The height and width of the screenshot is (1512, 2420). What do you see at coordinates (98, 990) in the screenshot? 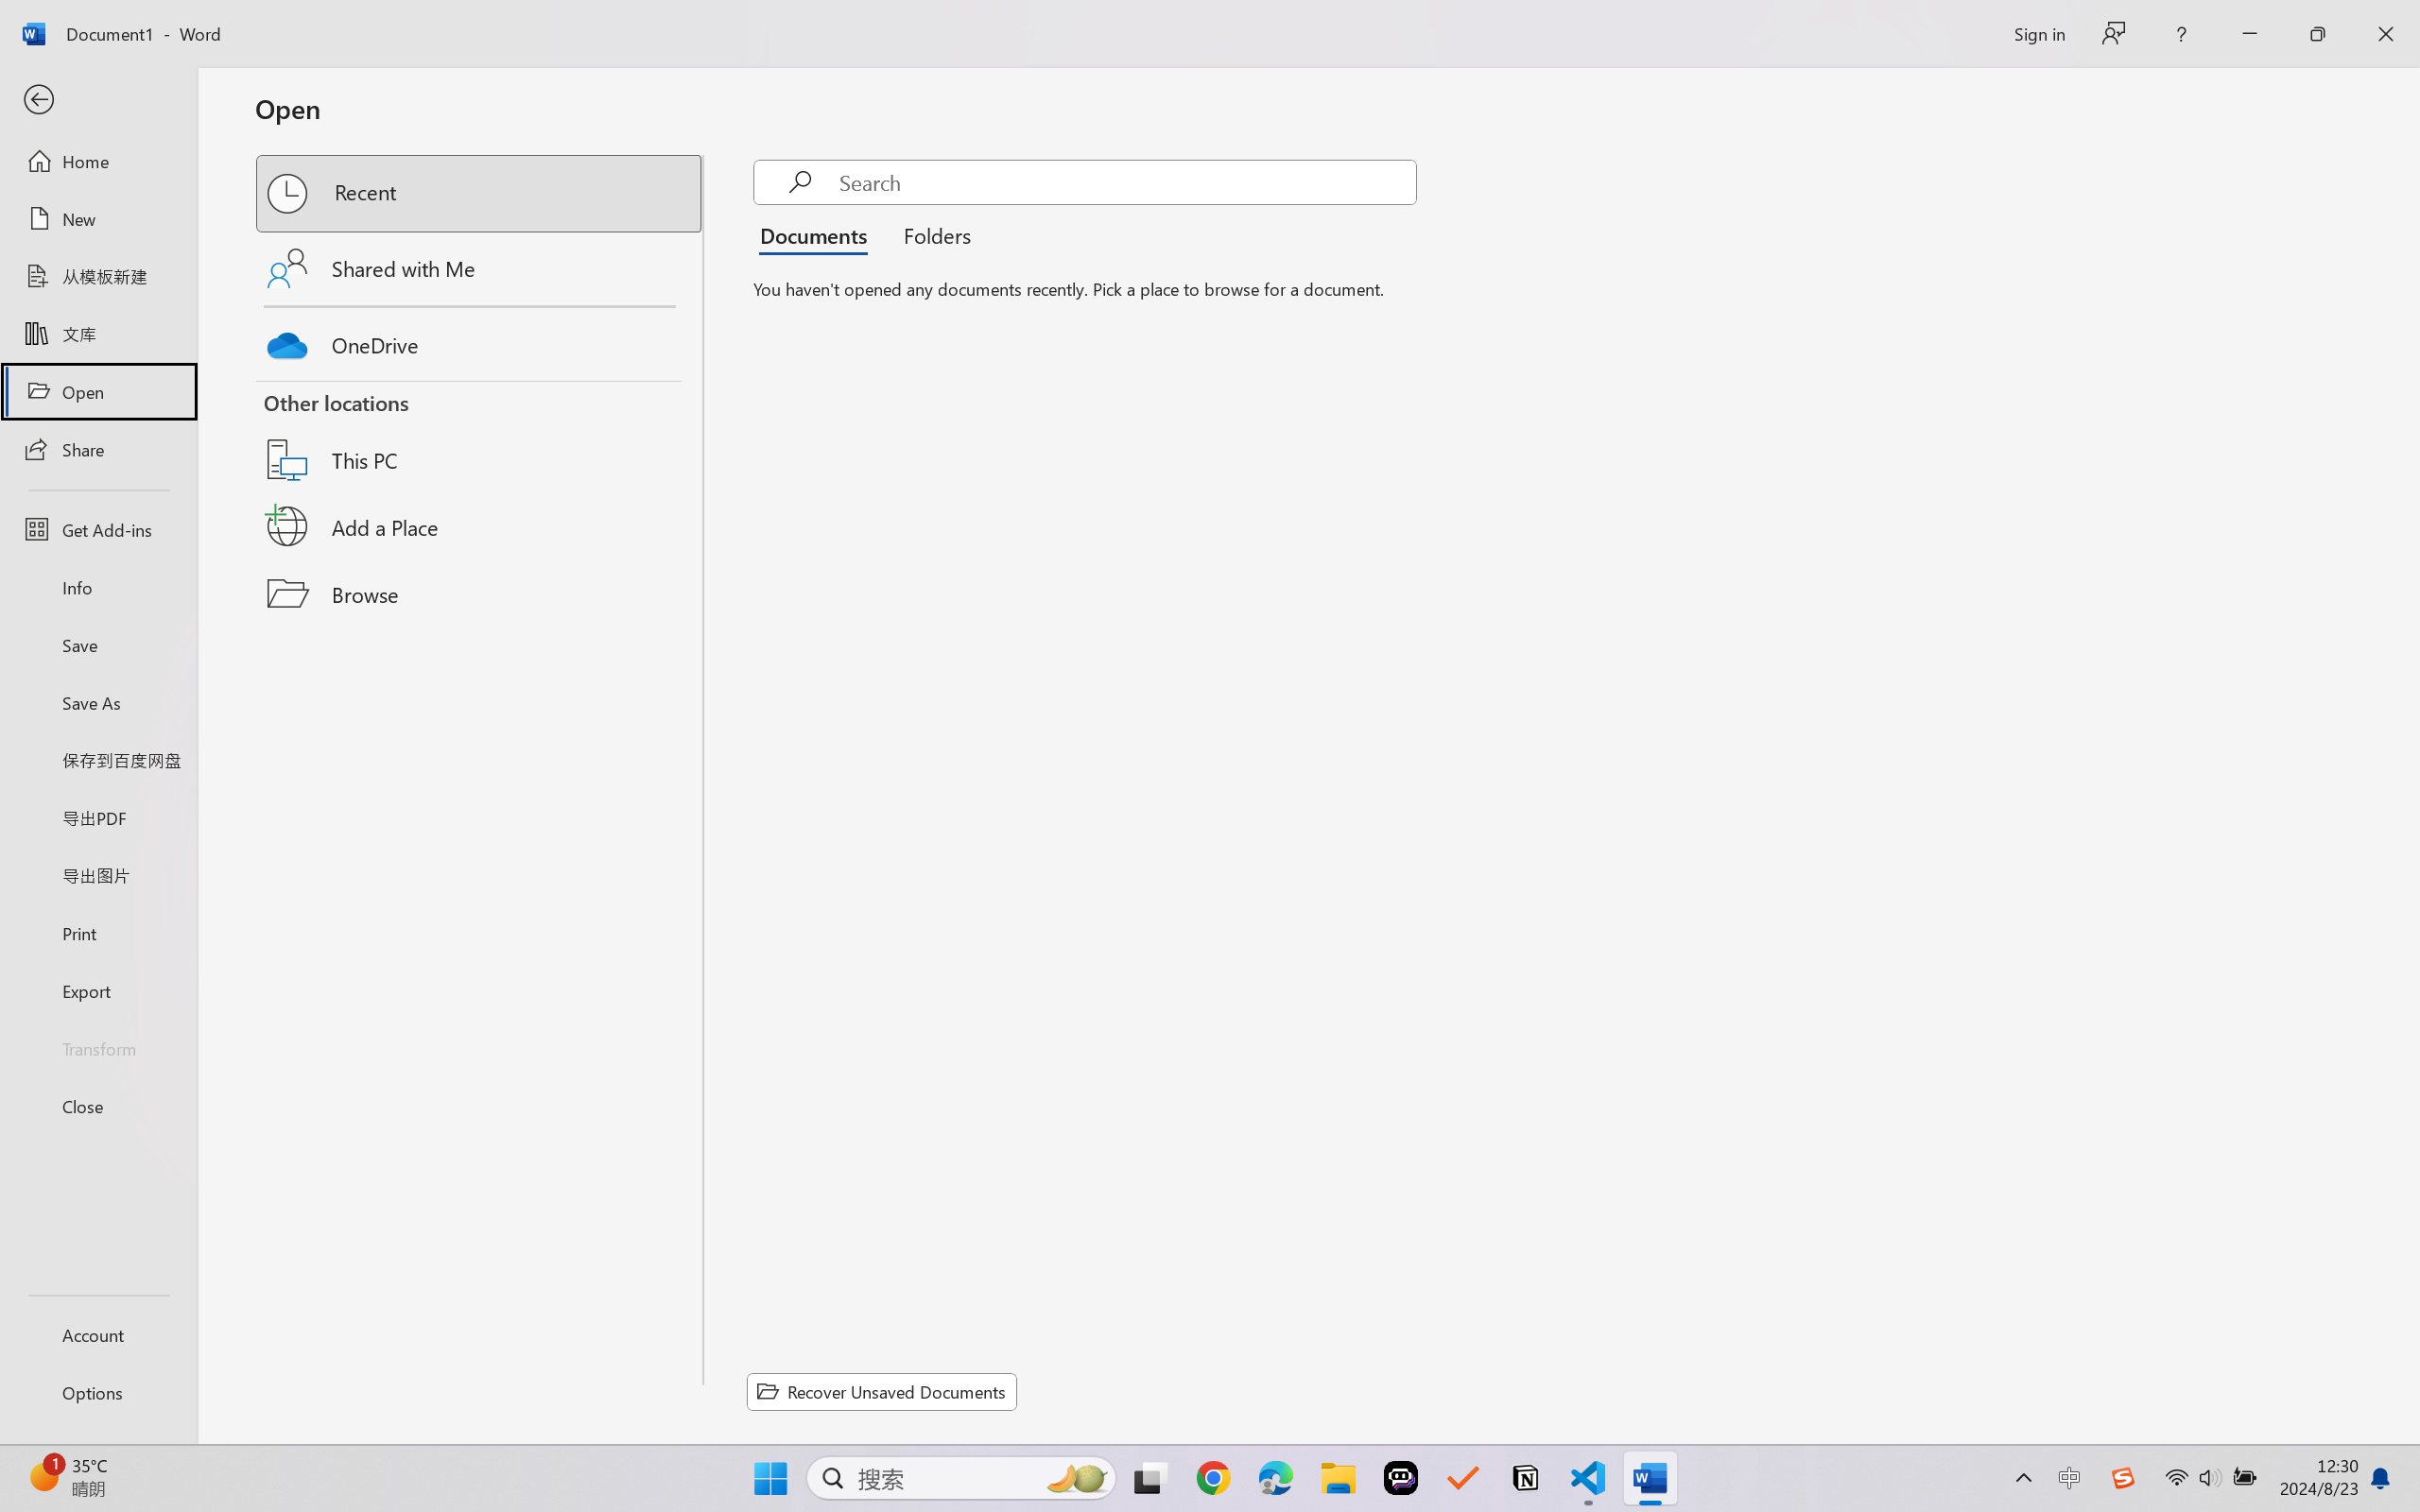
I see `Export` at bounding box center [98, 990].